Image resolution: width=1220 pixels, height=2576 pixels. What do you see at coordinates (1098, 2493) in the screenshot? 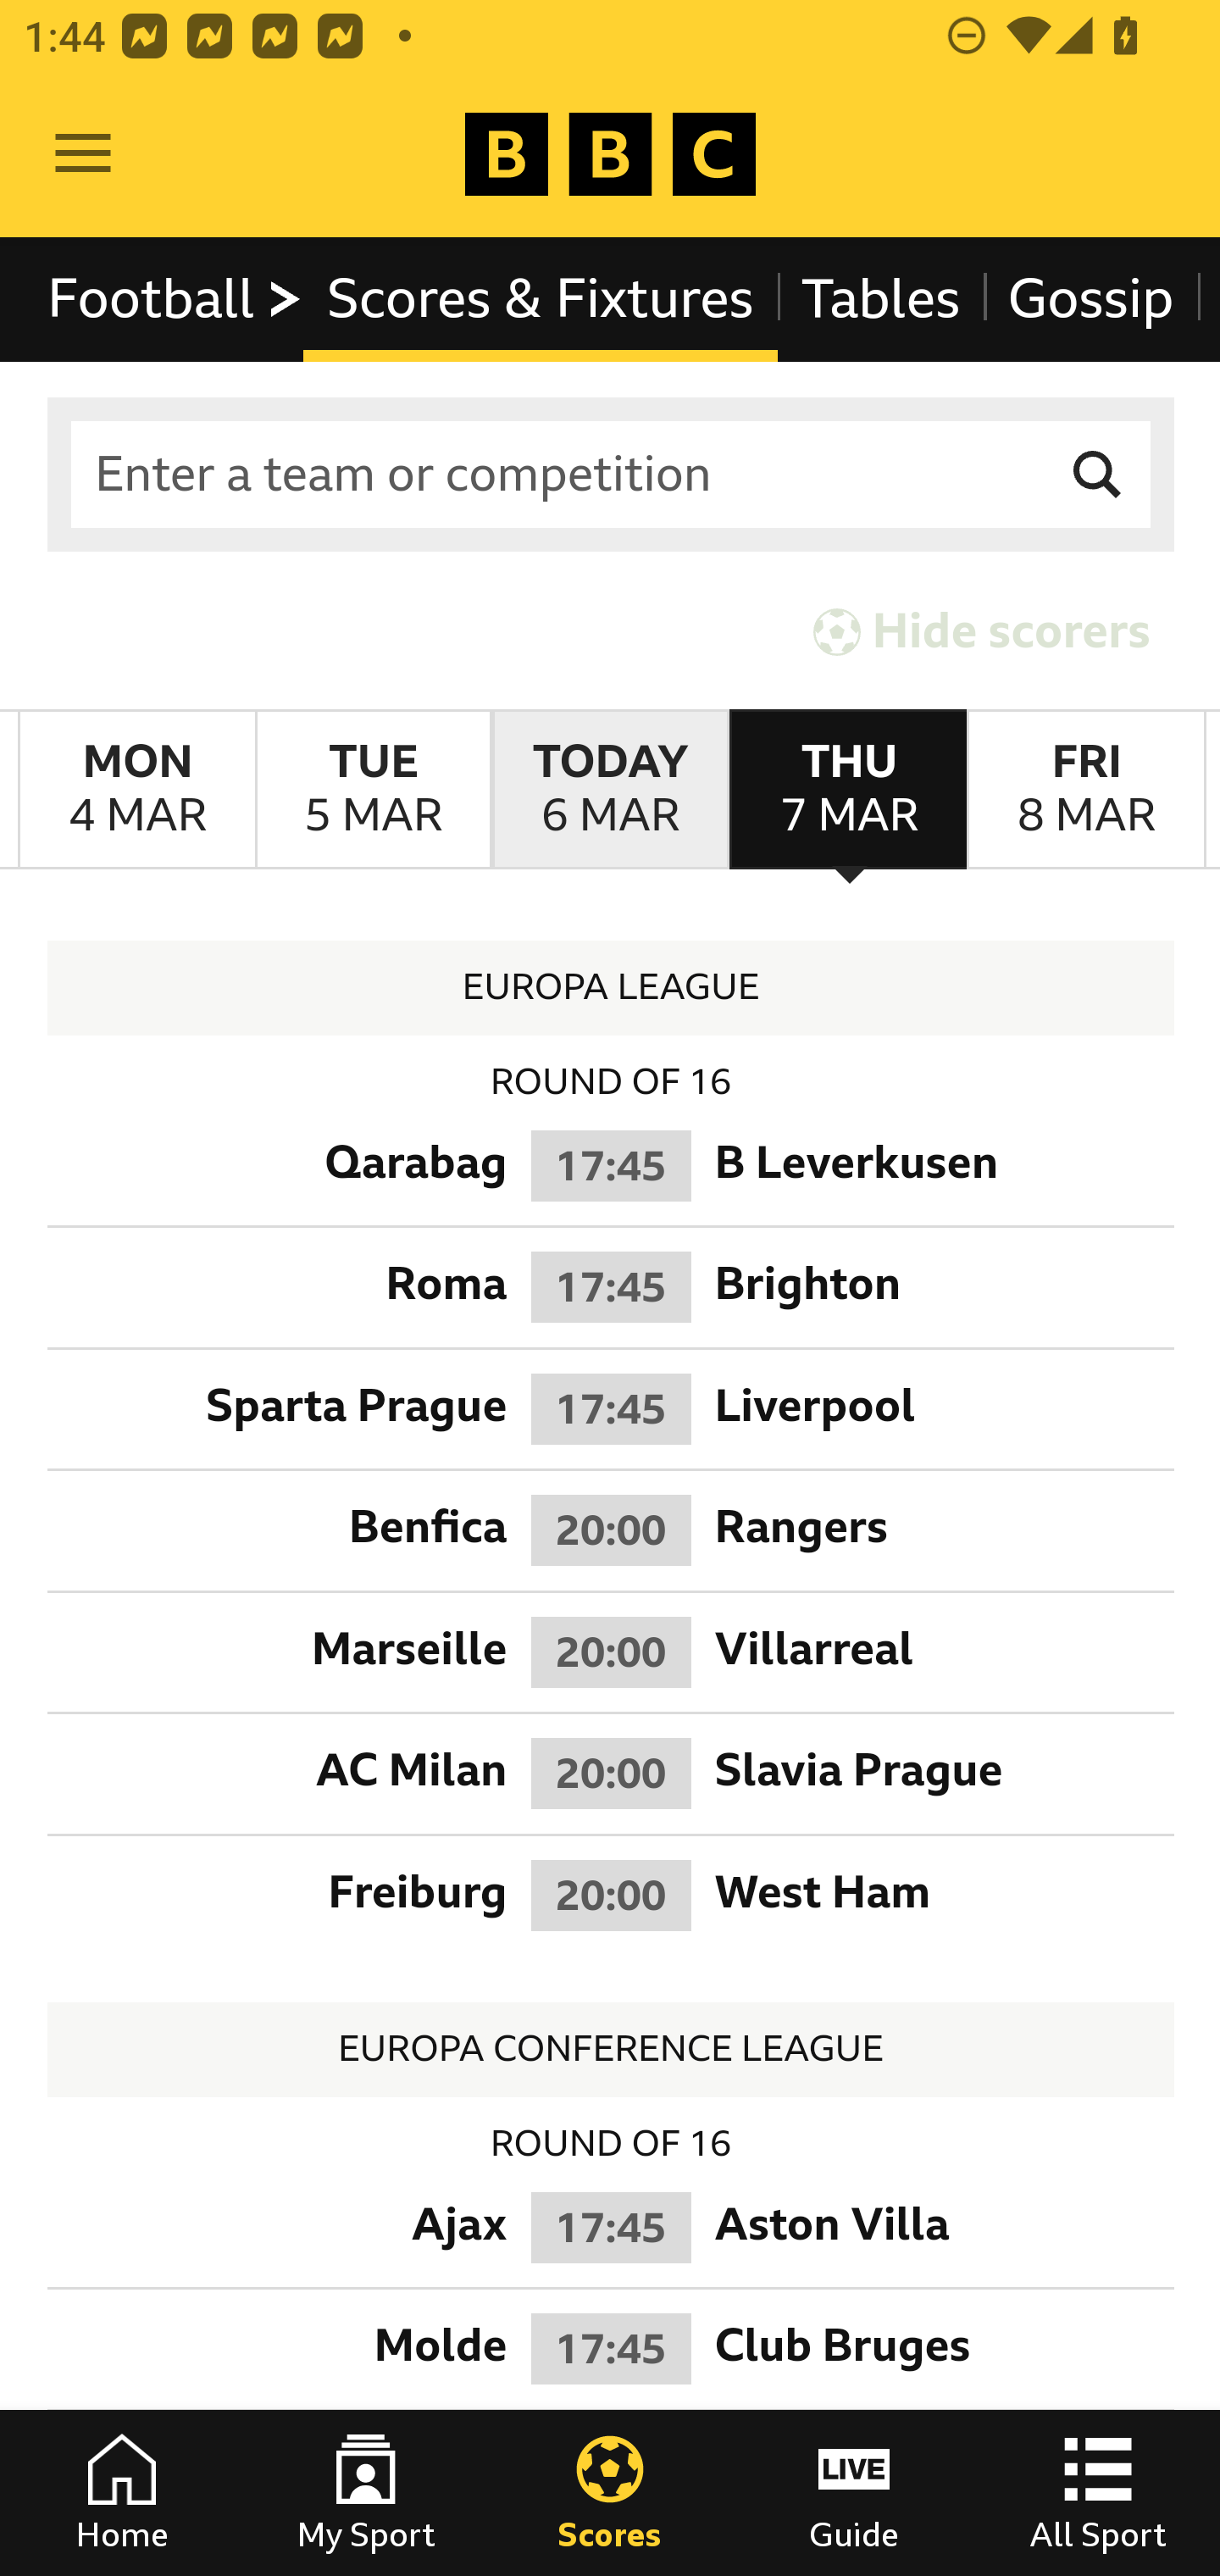
I see `All Sport` at bounding box center [1098, 2493].